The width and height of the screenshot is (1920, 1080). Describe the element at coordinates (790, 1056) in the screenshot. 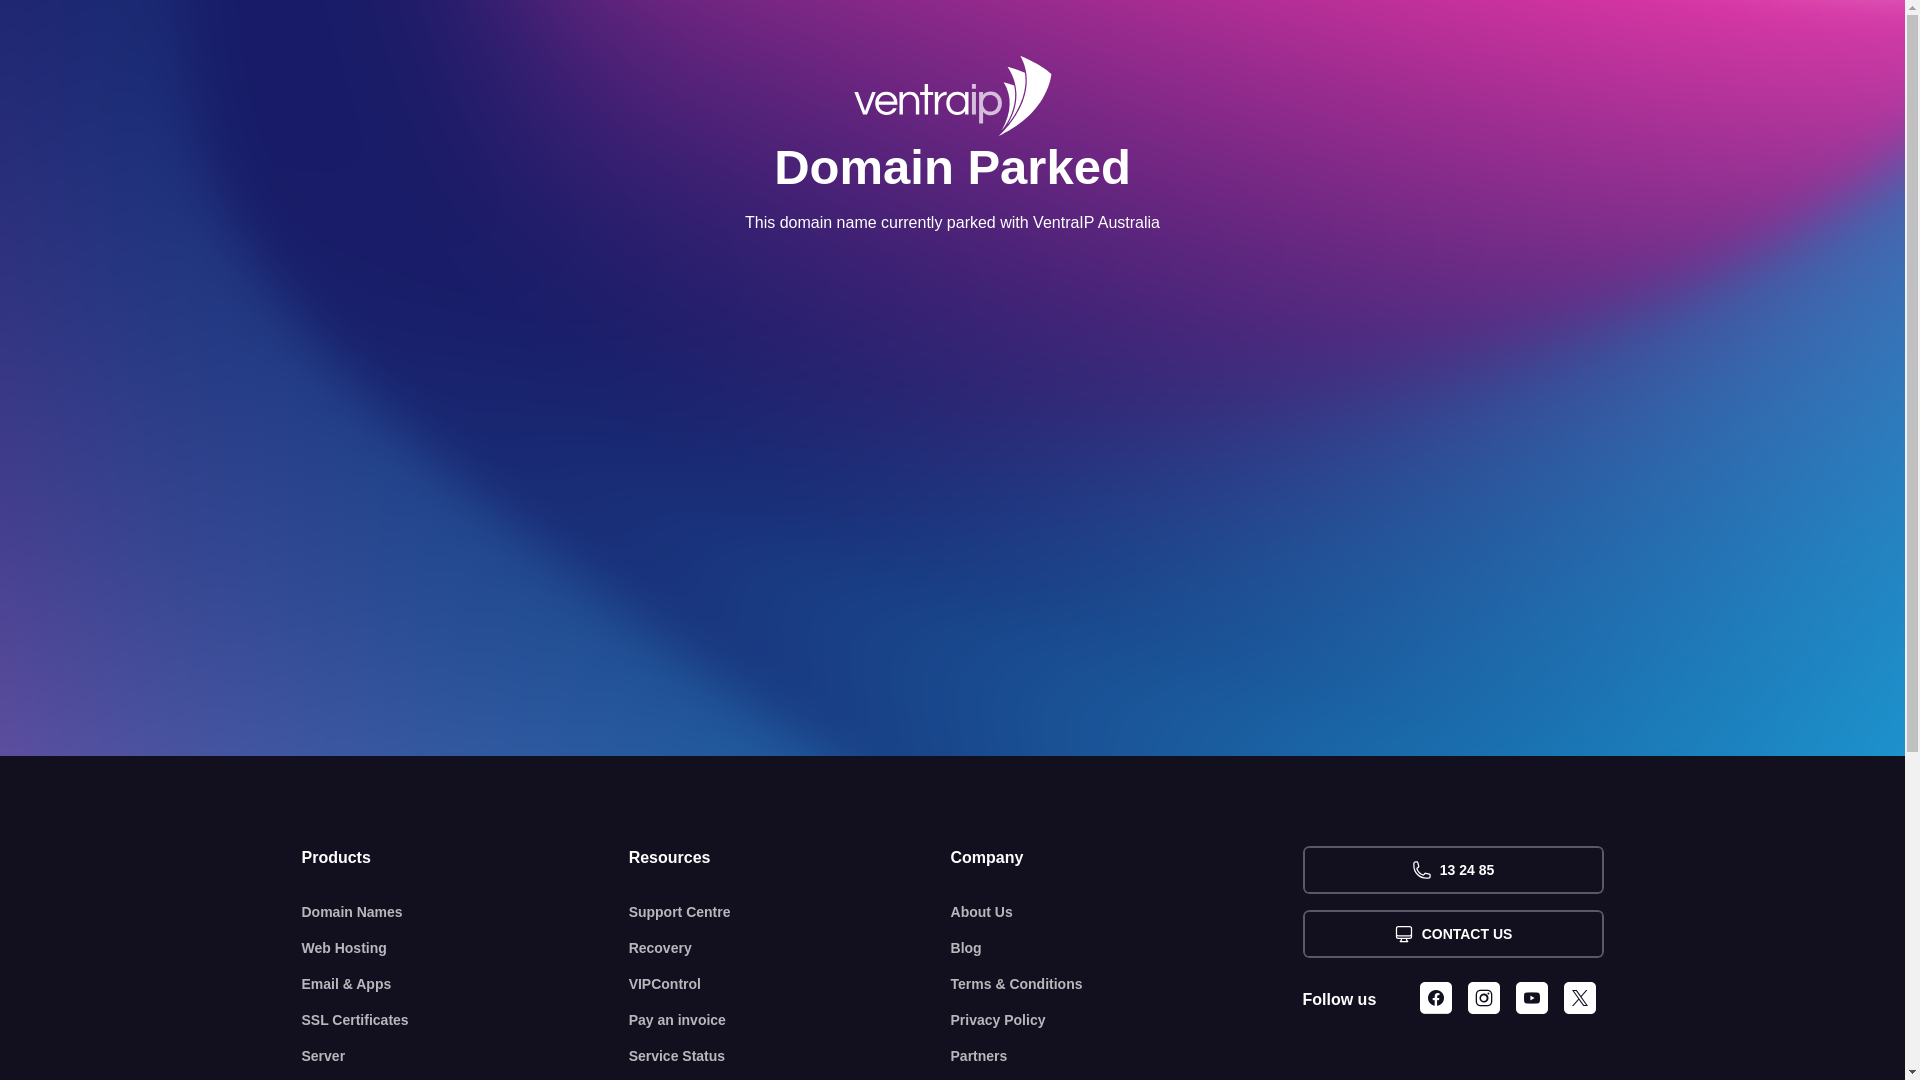

I see `Service Status` at that location.